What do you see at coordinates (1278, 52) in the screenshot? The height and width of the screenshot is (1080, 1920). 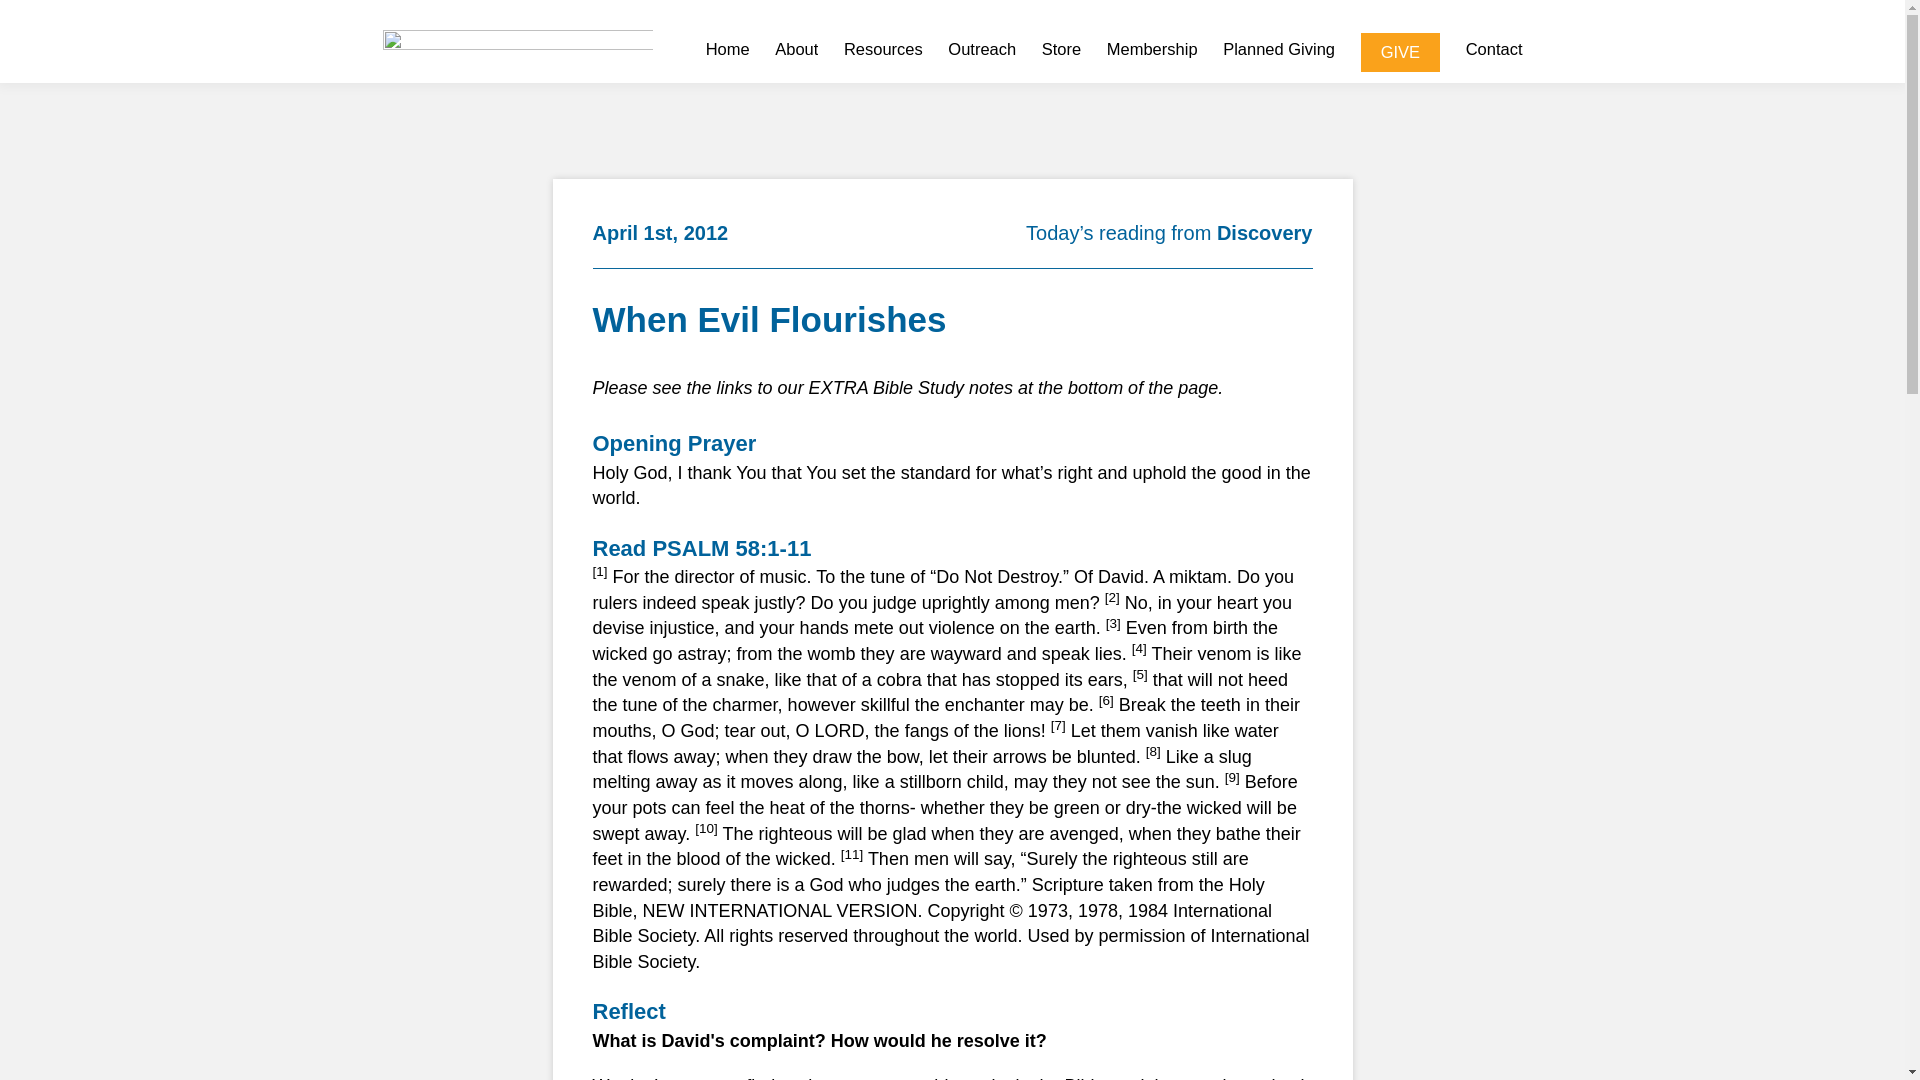 I see `Planned Giving` at bounding box center [1278, 52].